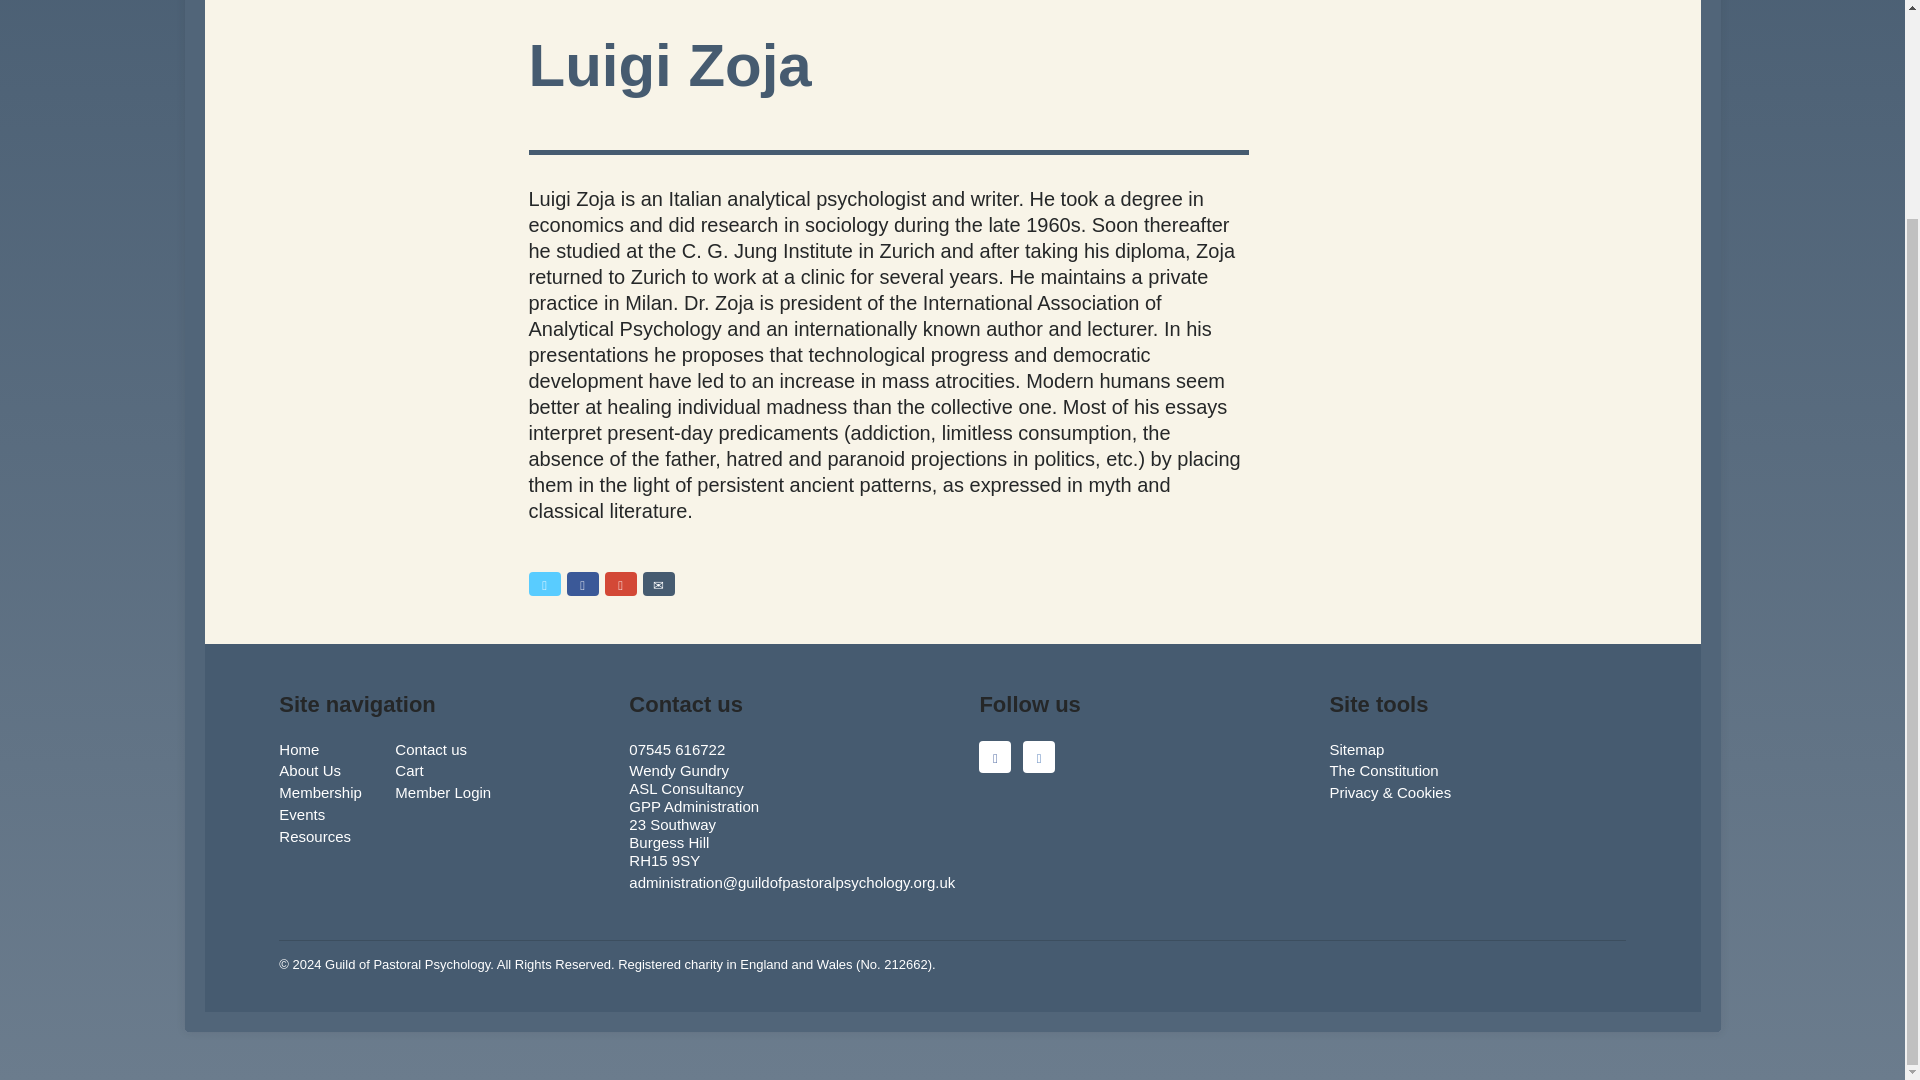  Describe the element at coordinates (408, 770) in the screenshot. I see `Cart` at that location.